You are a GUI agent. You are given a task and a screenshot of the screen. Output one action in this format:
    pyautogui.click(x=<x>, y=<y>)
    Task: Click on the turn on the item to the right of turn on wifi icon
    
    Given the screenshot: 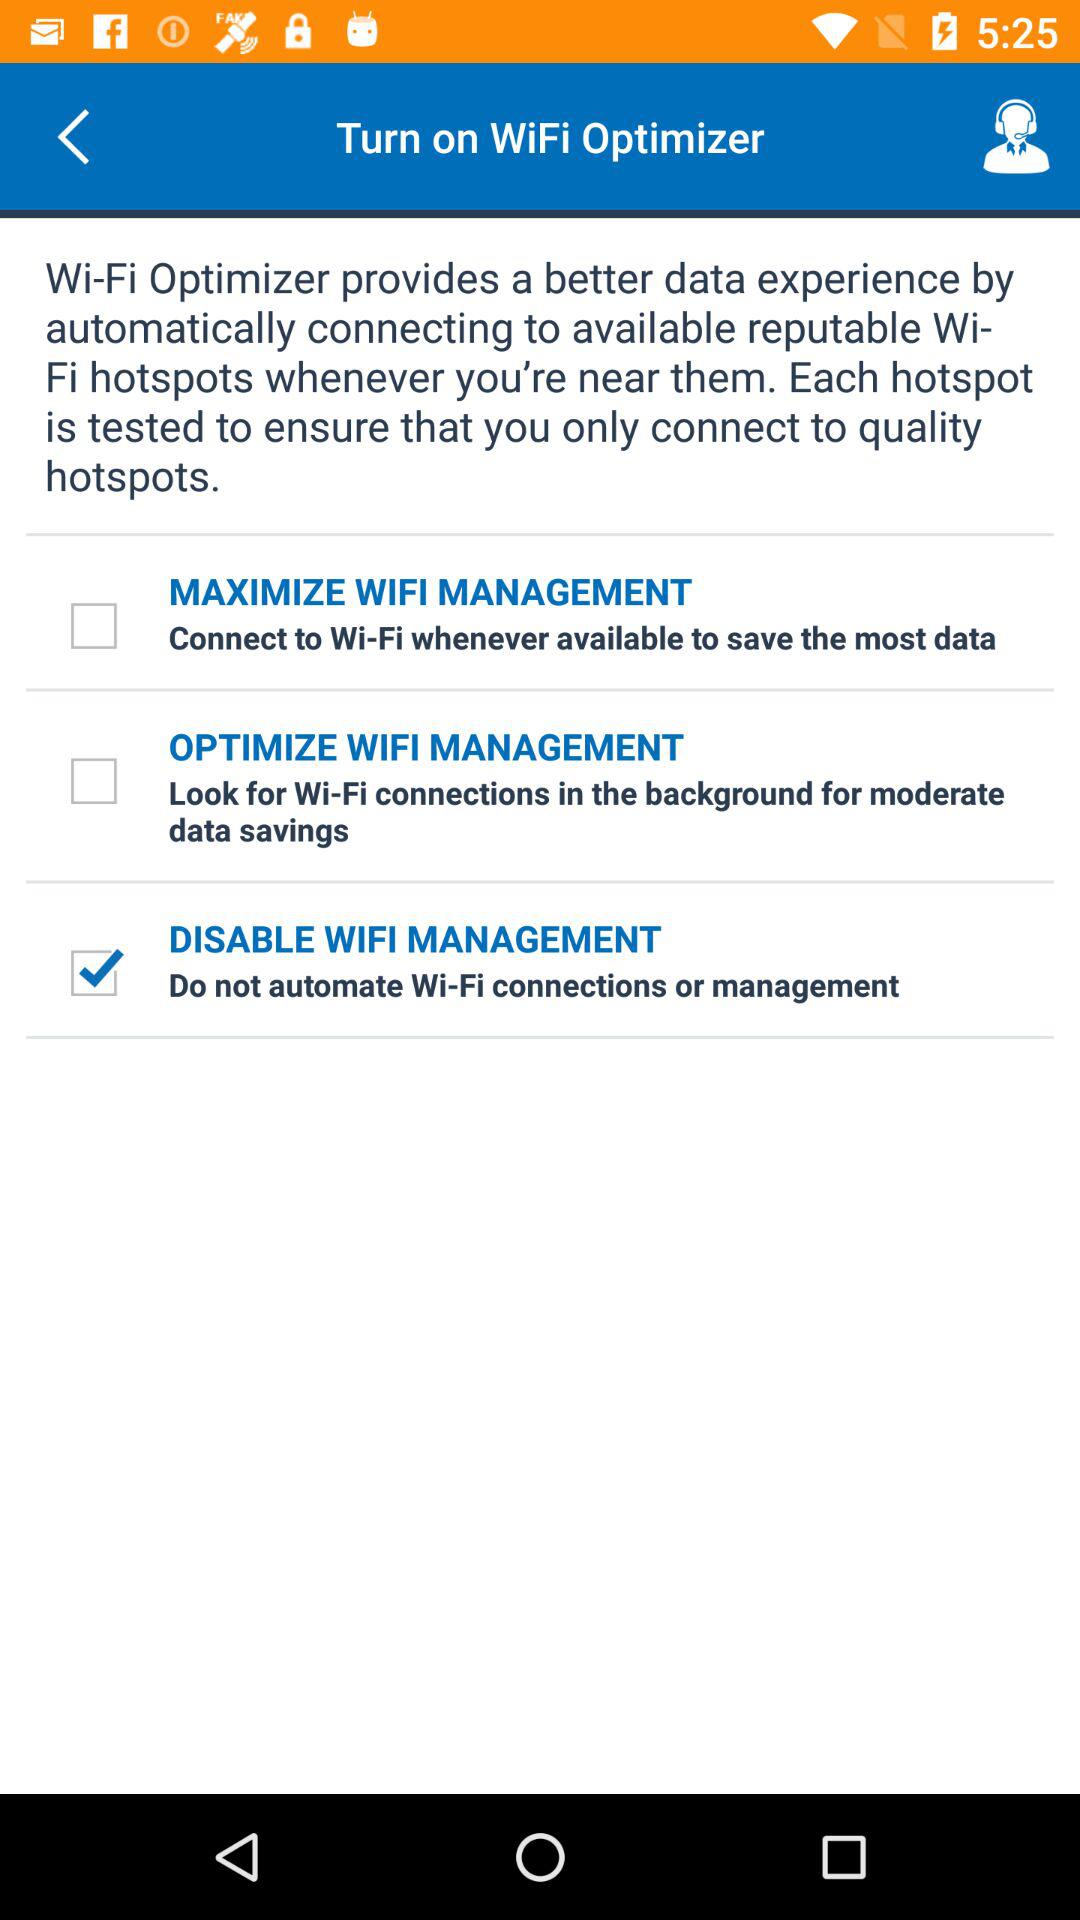 What is the action you would take?
    pyautogui.click(x=1016, y=136)
    